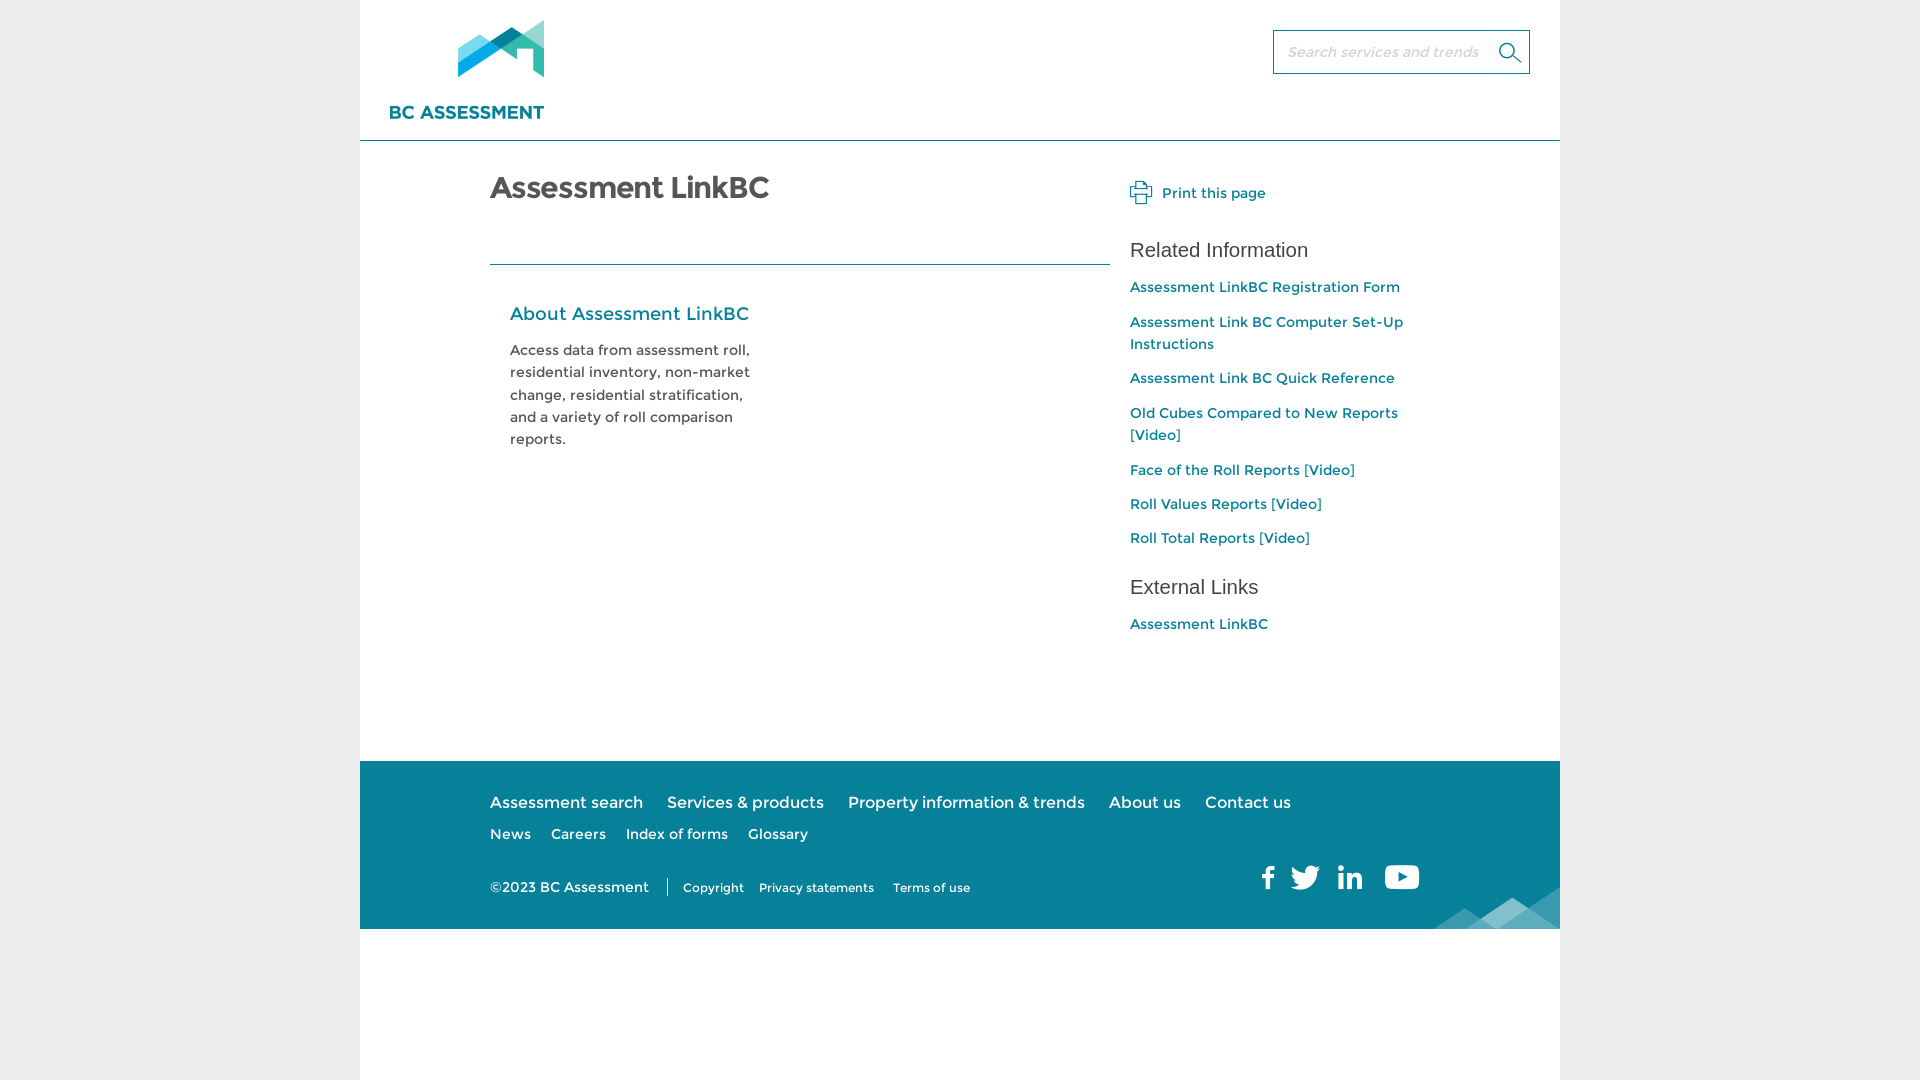 Image resolution: width=1920 pixels, height=1080 pixels. I want to click on Assessment Link BC Quick Reference, so click(1262, 378).